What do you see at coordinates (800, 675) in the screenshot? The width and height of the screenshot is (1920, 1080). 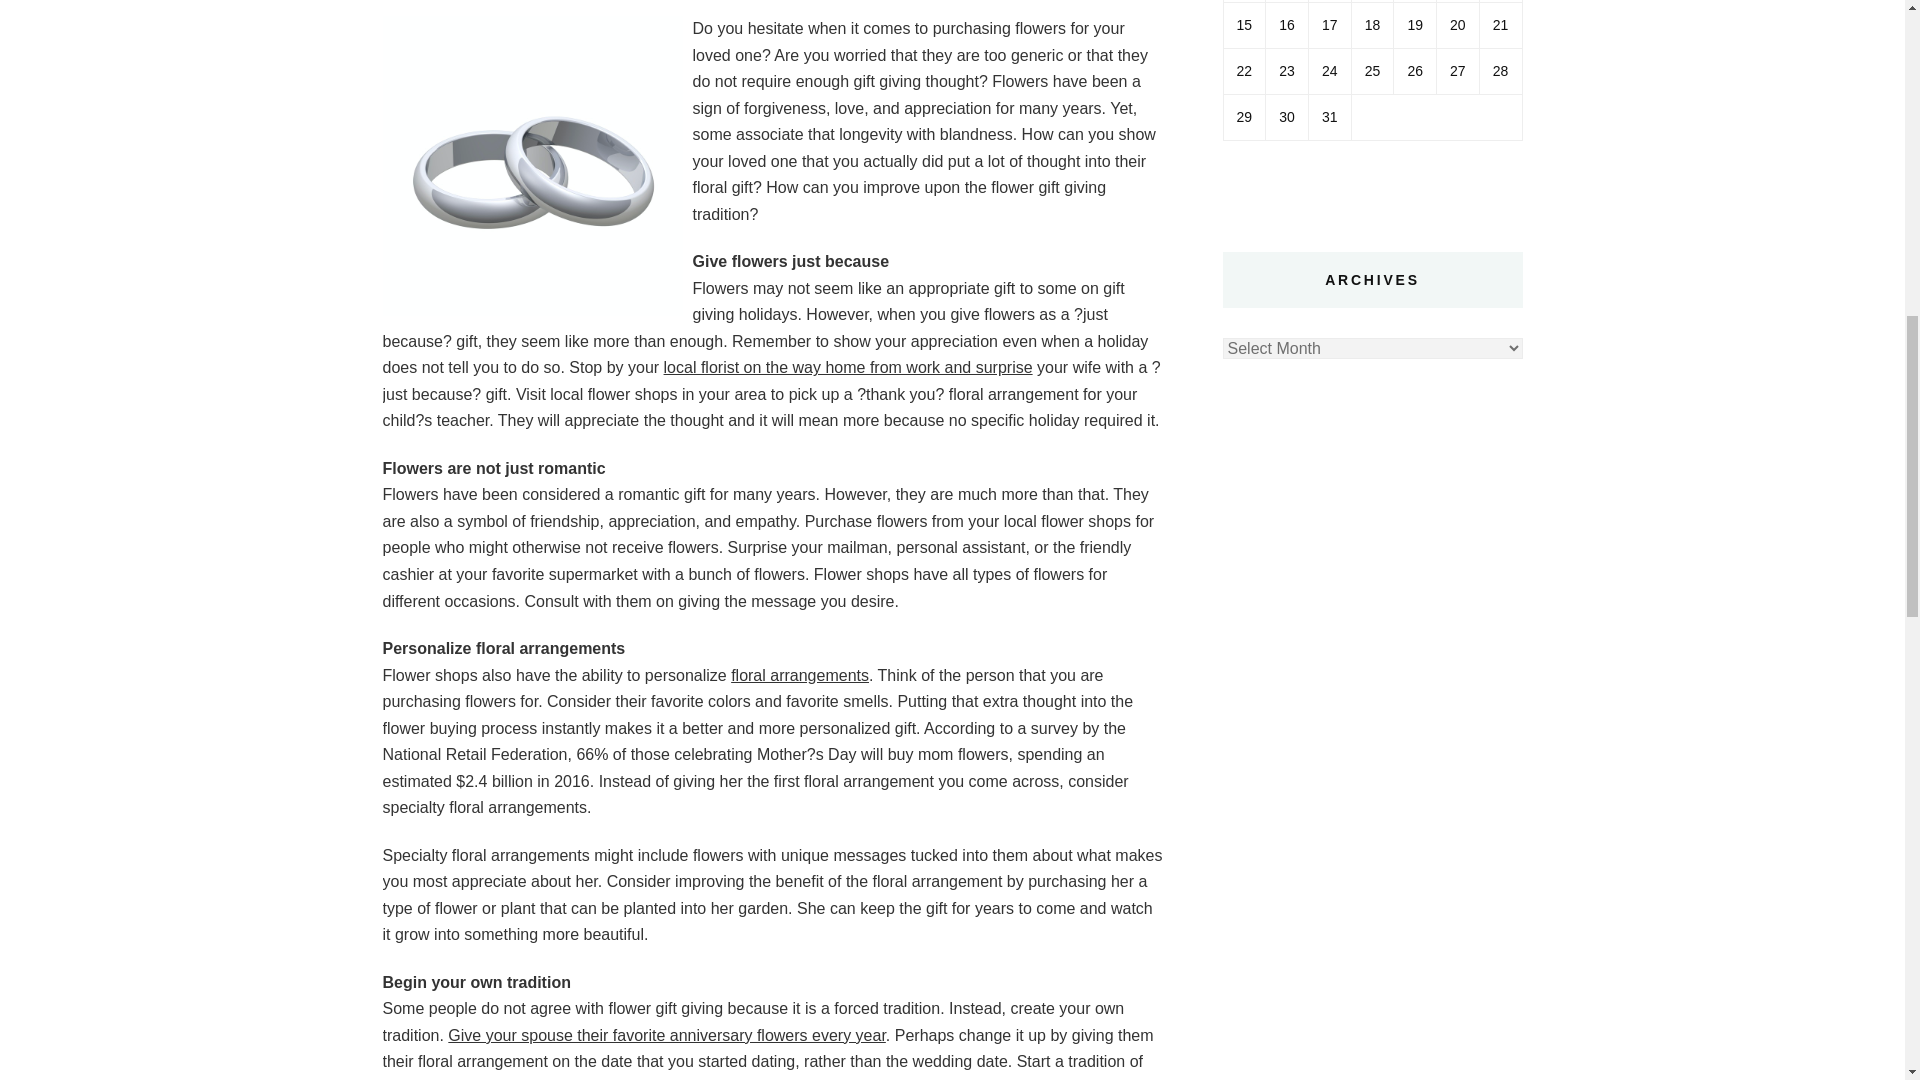 I see `floral arrangements` at bounding box center [800, 675].